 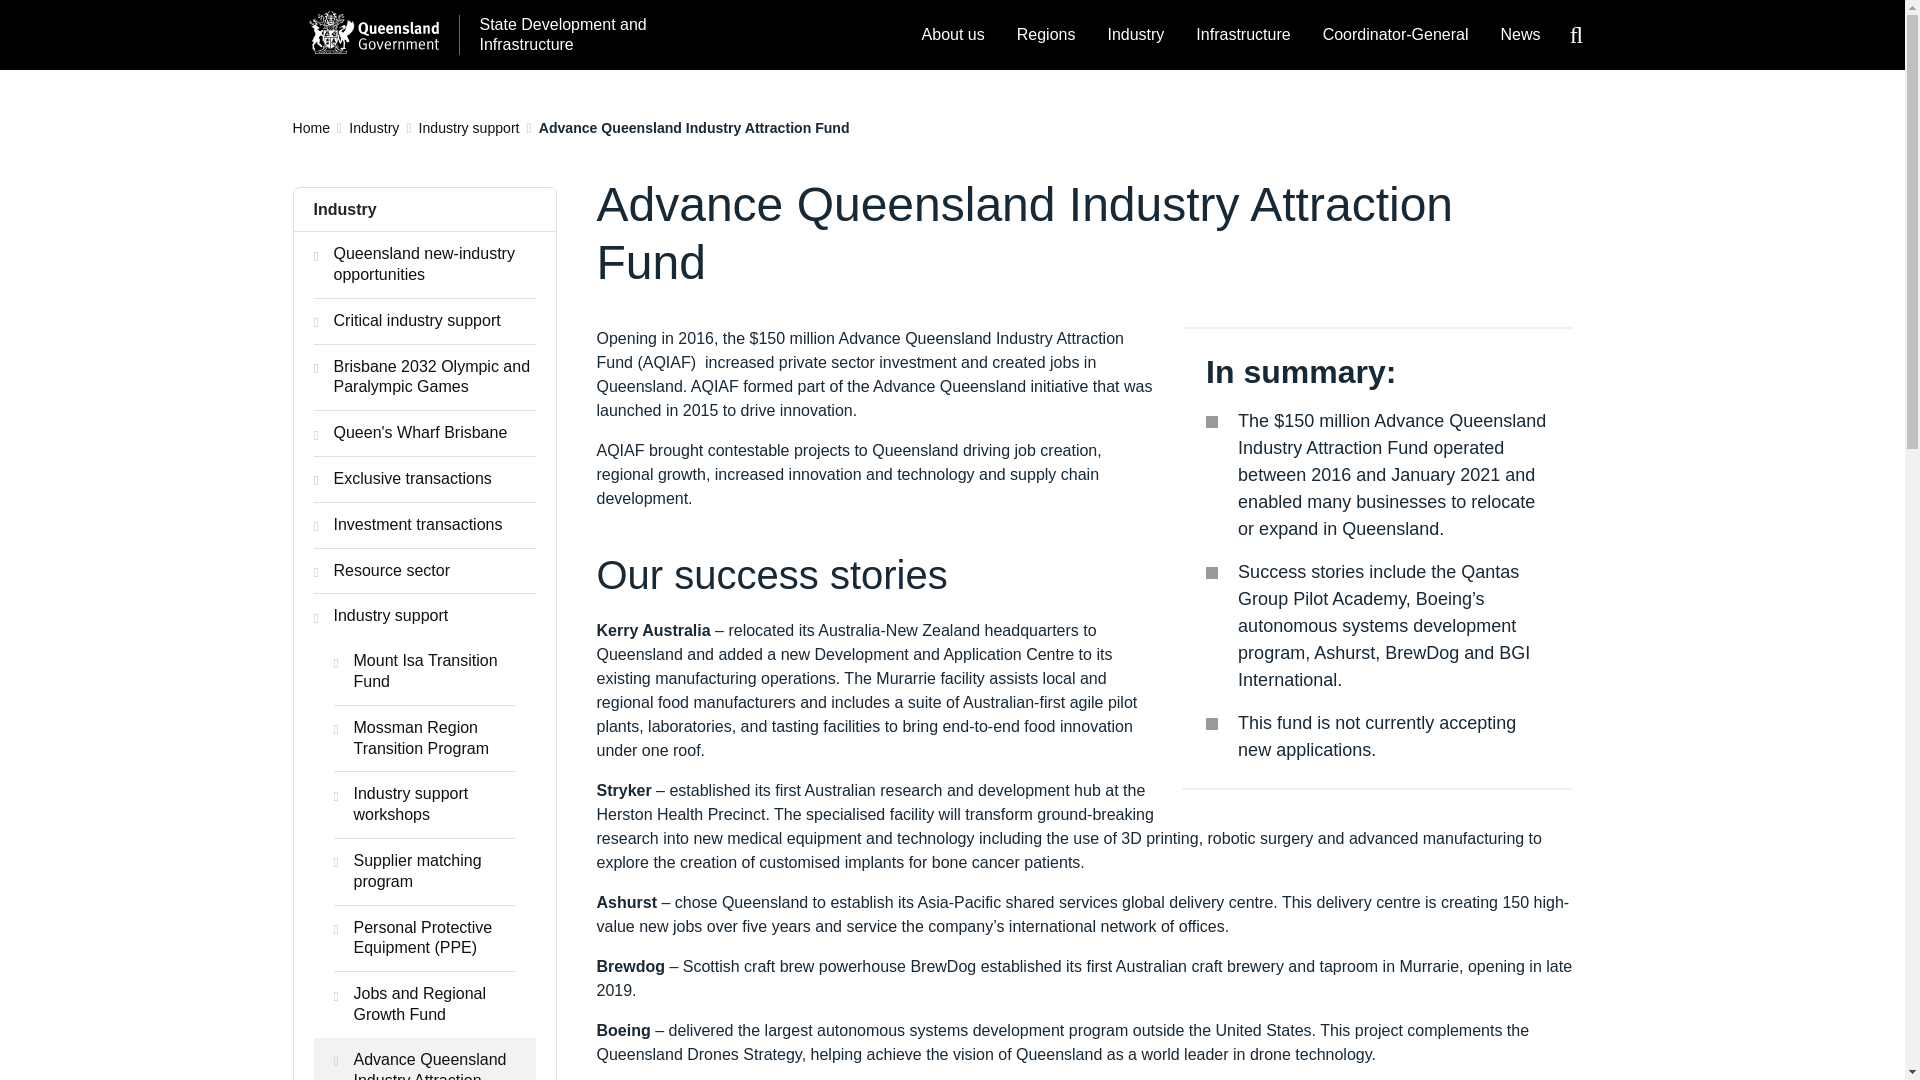 What do you see at coordinates (953, 35) in the screenshot?
I see `About us` at bounding box center [953, 35].